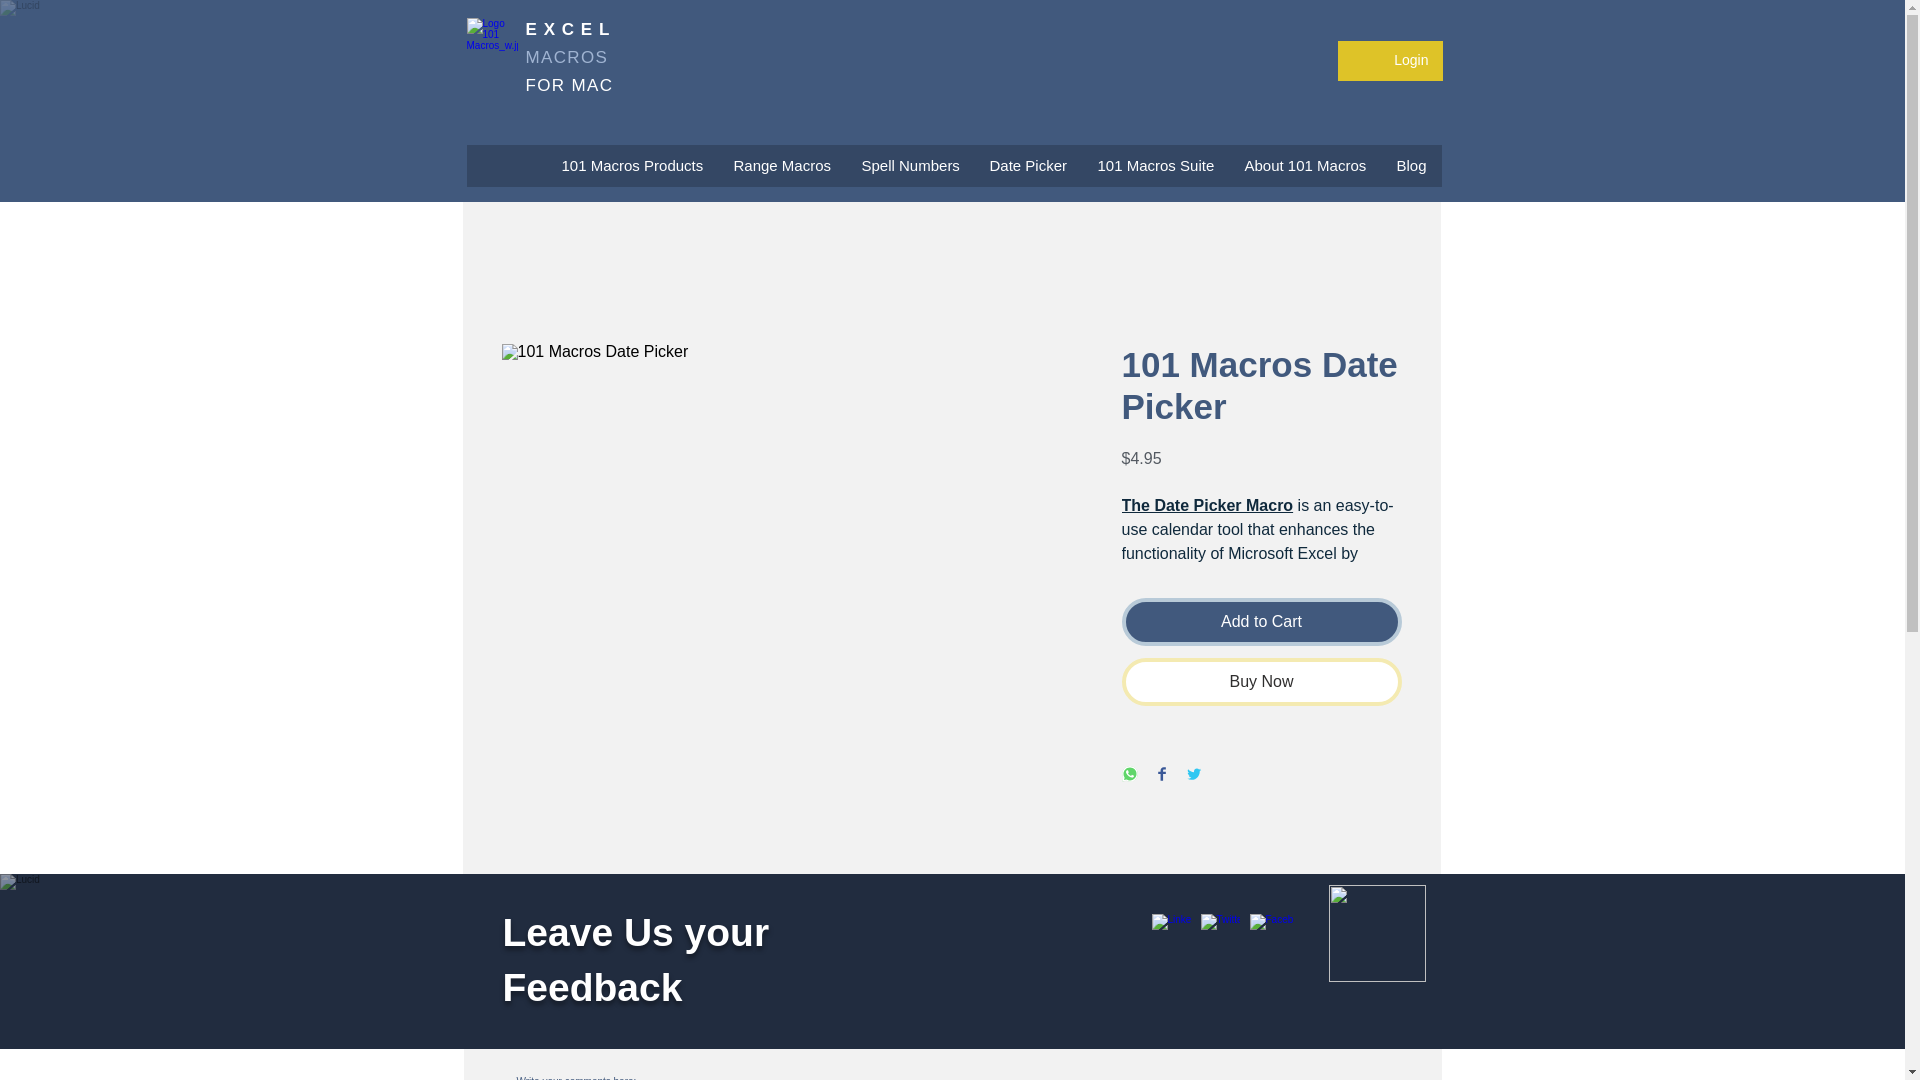  What do you see at coordinates (1412, 172) in the screenshot?
I see `Blog` at bounding box center [1412, 172].